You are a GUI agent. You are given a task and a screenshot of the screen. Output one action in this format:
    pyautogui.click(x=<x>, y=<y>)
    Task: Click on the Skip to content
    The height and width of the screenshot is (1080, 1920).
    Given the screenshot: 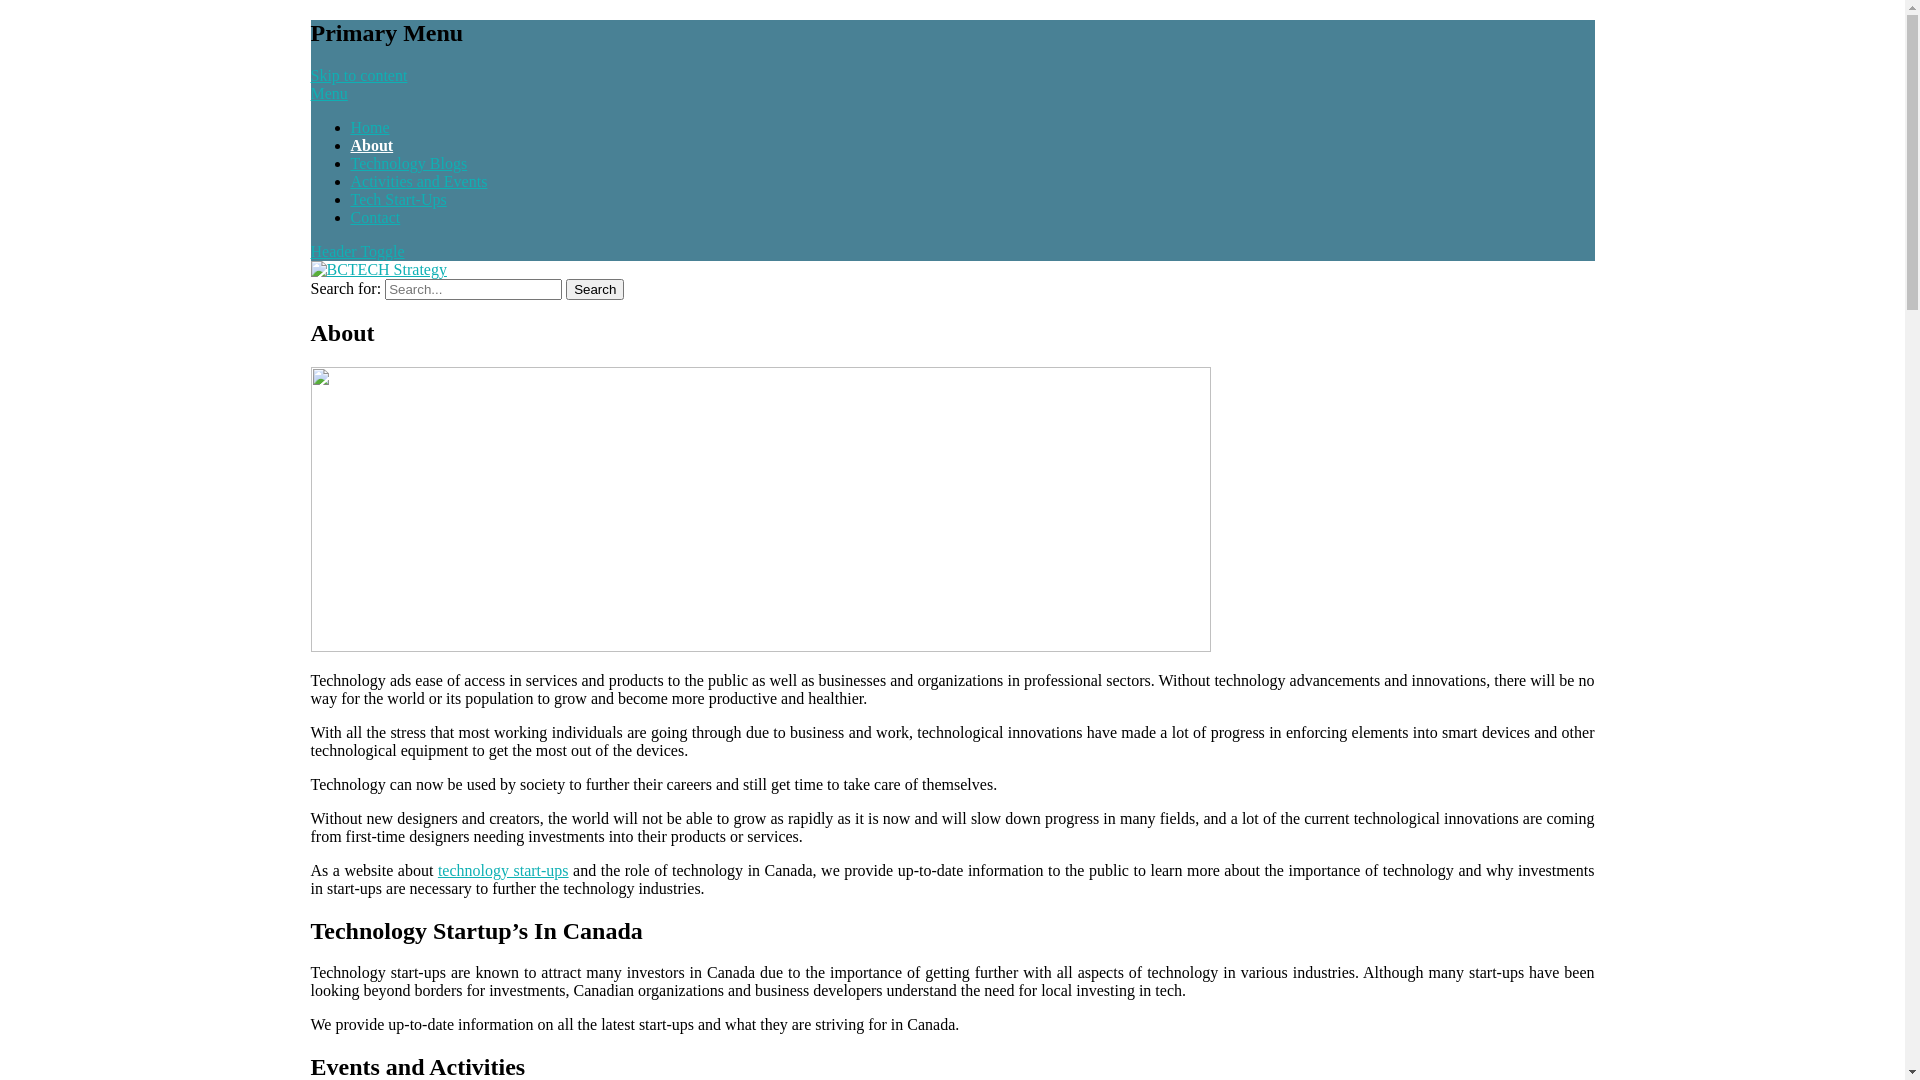 What is the action you would take?
    pyautogui.click(x=358, y=76)
    